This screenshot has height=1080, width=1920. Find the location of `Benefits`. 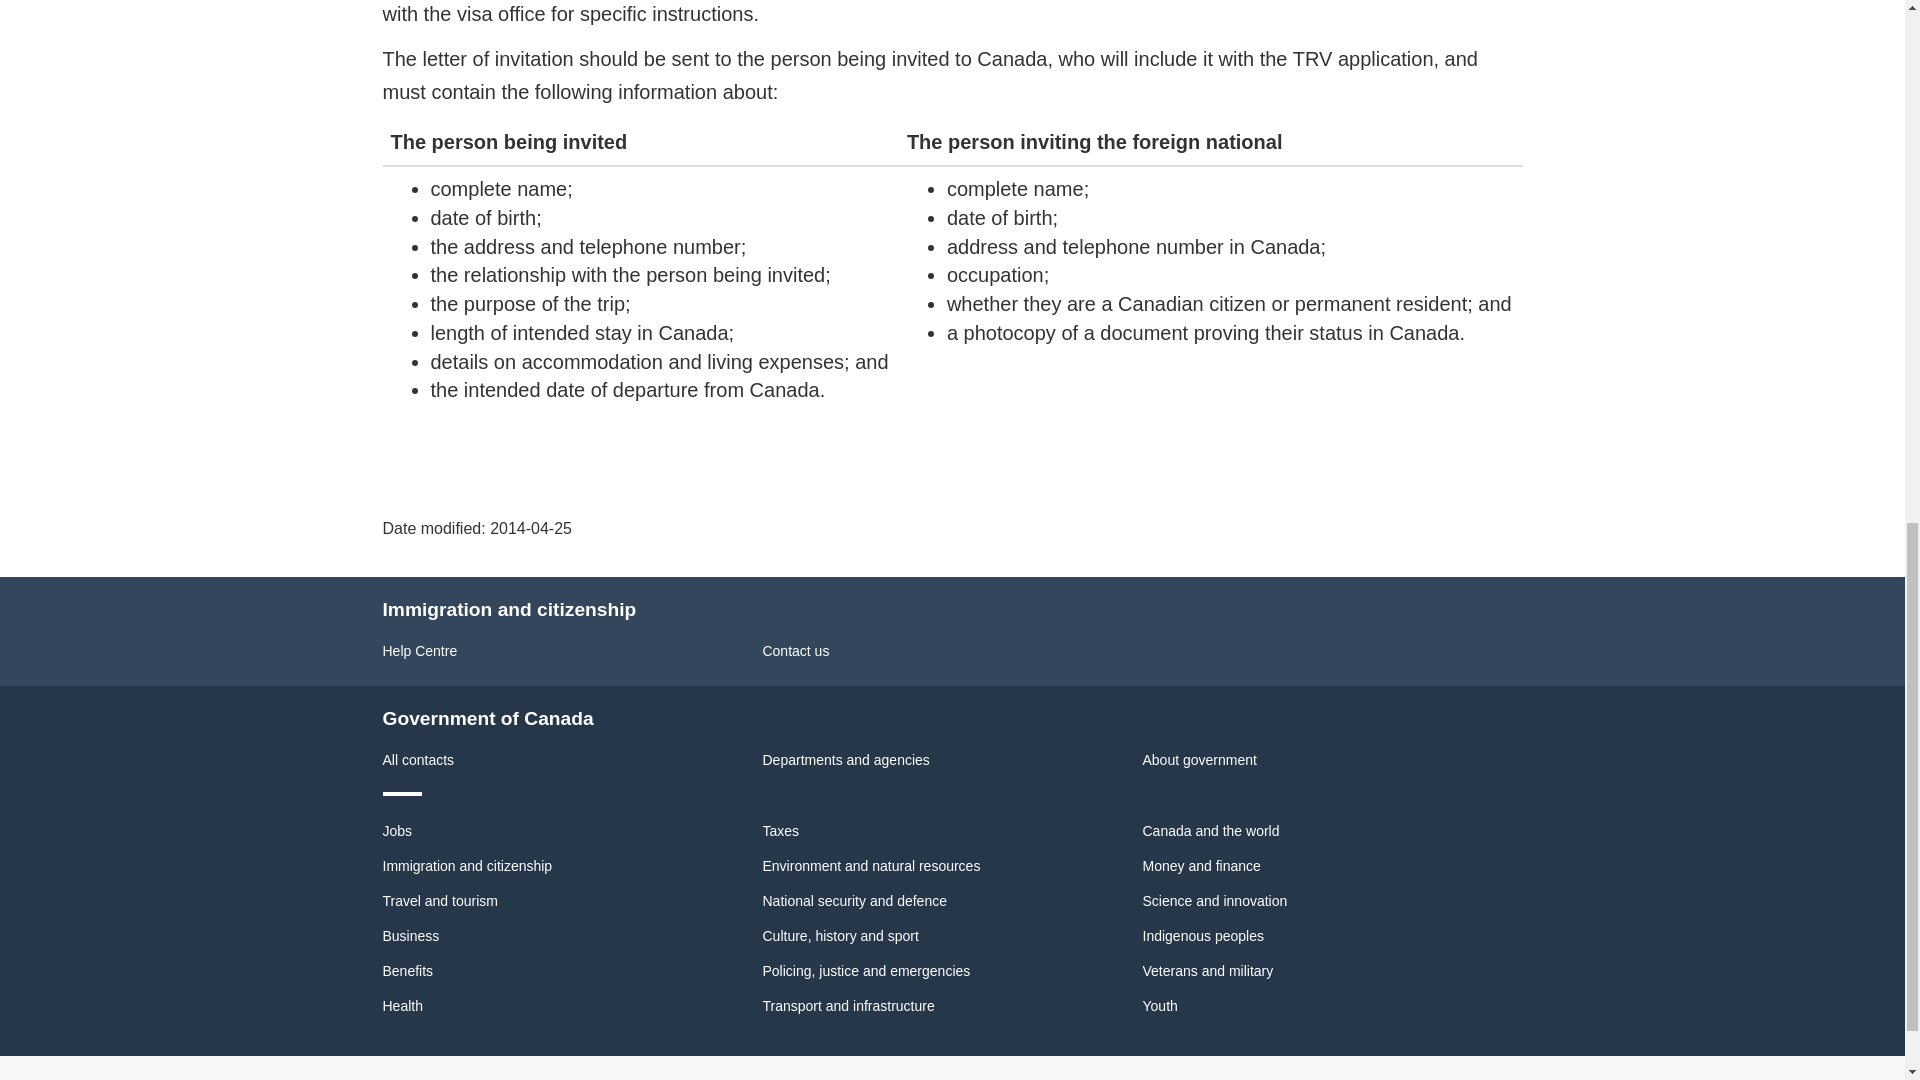

Benefits is located at coordinates (408, 970).